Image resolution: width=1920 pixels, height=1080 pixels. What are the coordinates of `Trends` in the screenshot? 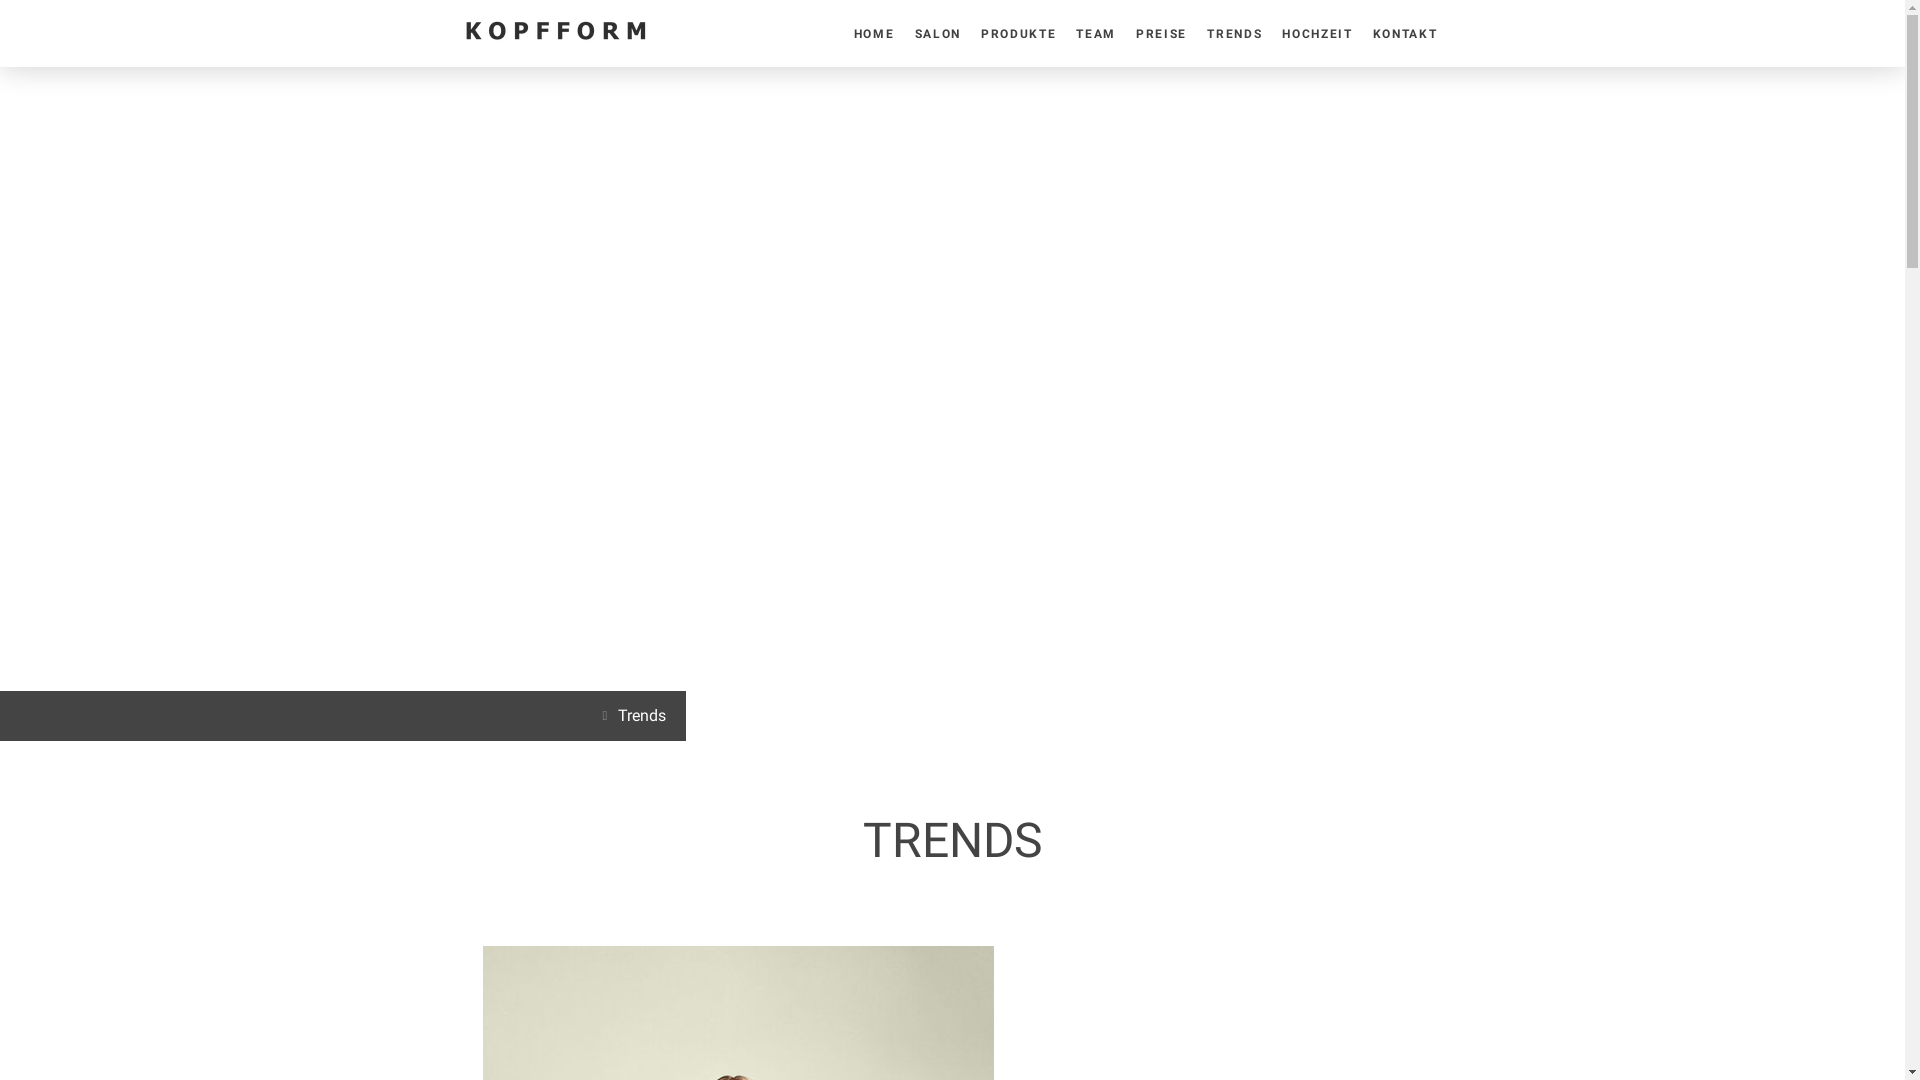 It's located at (637, 716).